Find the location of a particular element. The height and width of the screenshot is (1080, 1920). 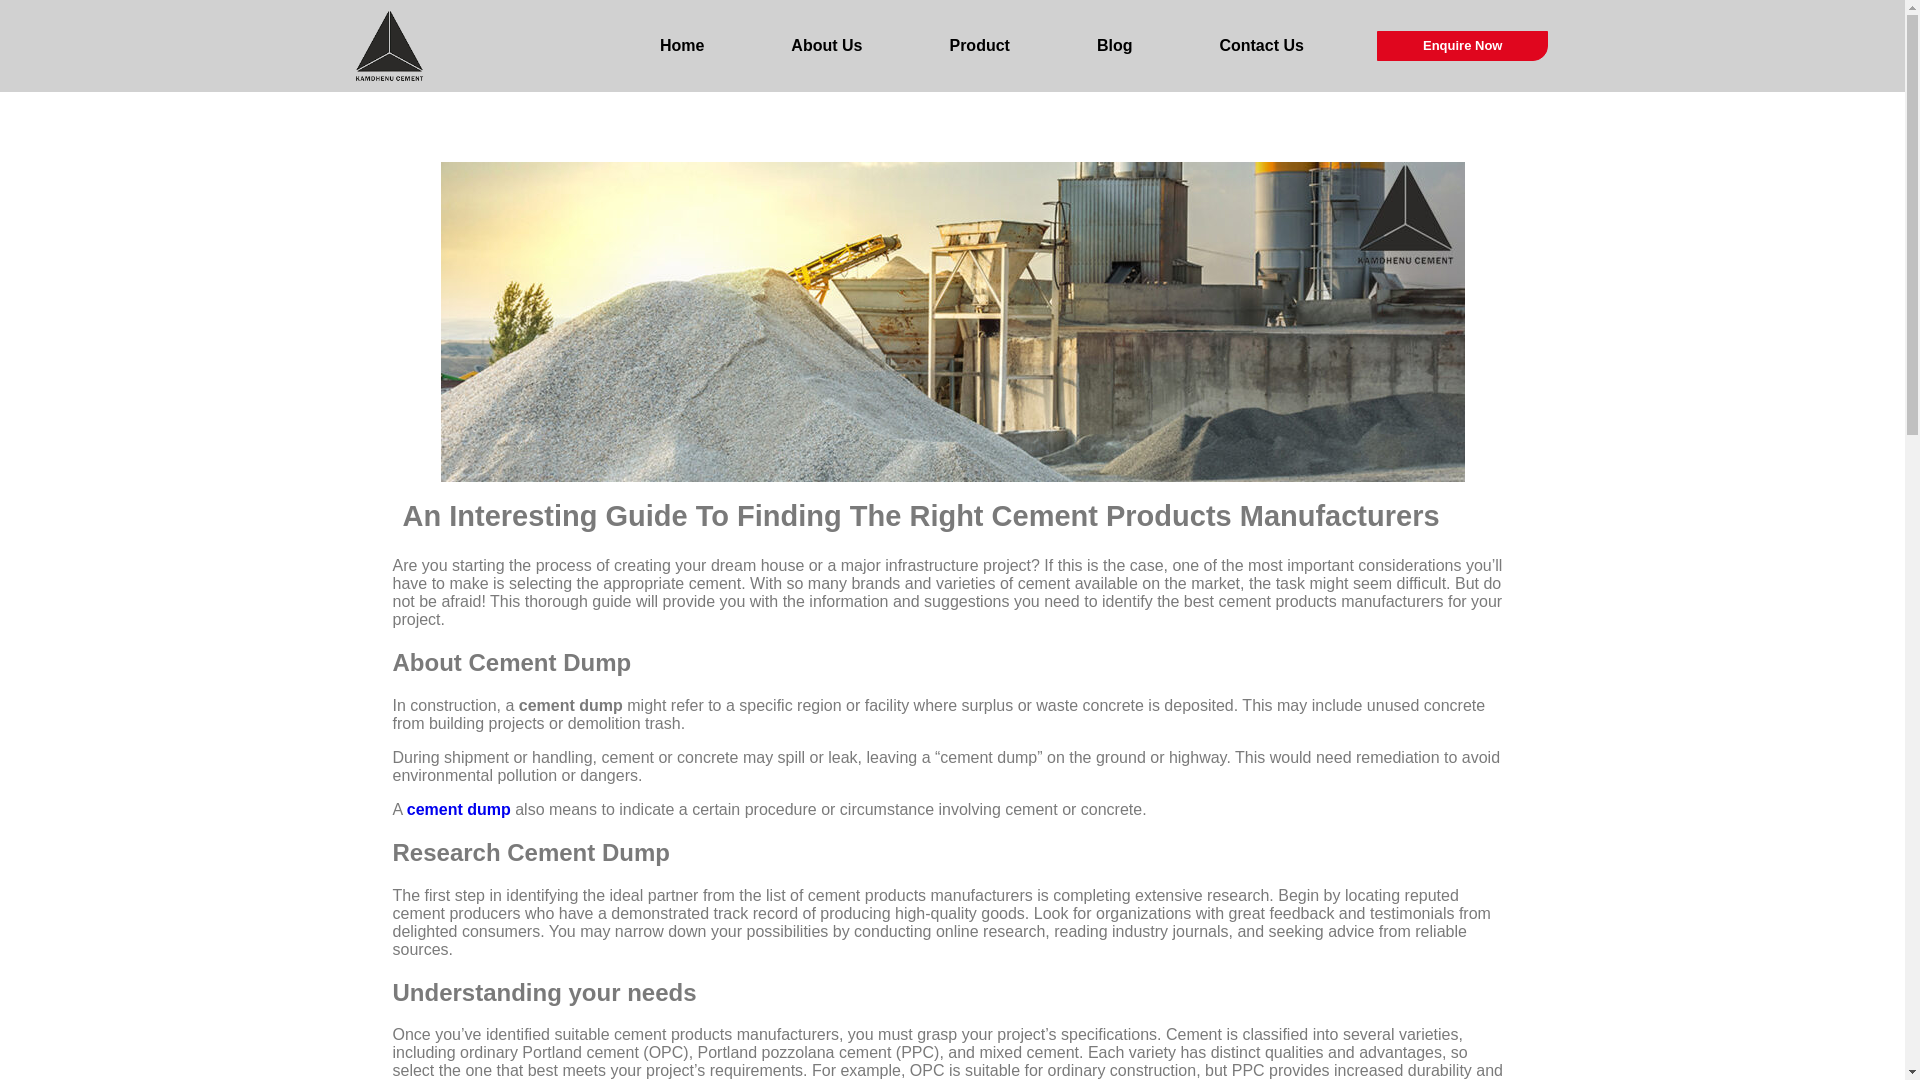

Blog is located at coordinates (1114, 46).